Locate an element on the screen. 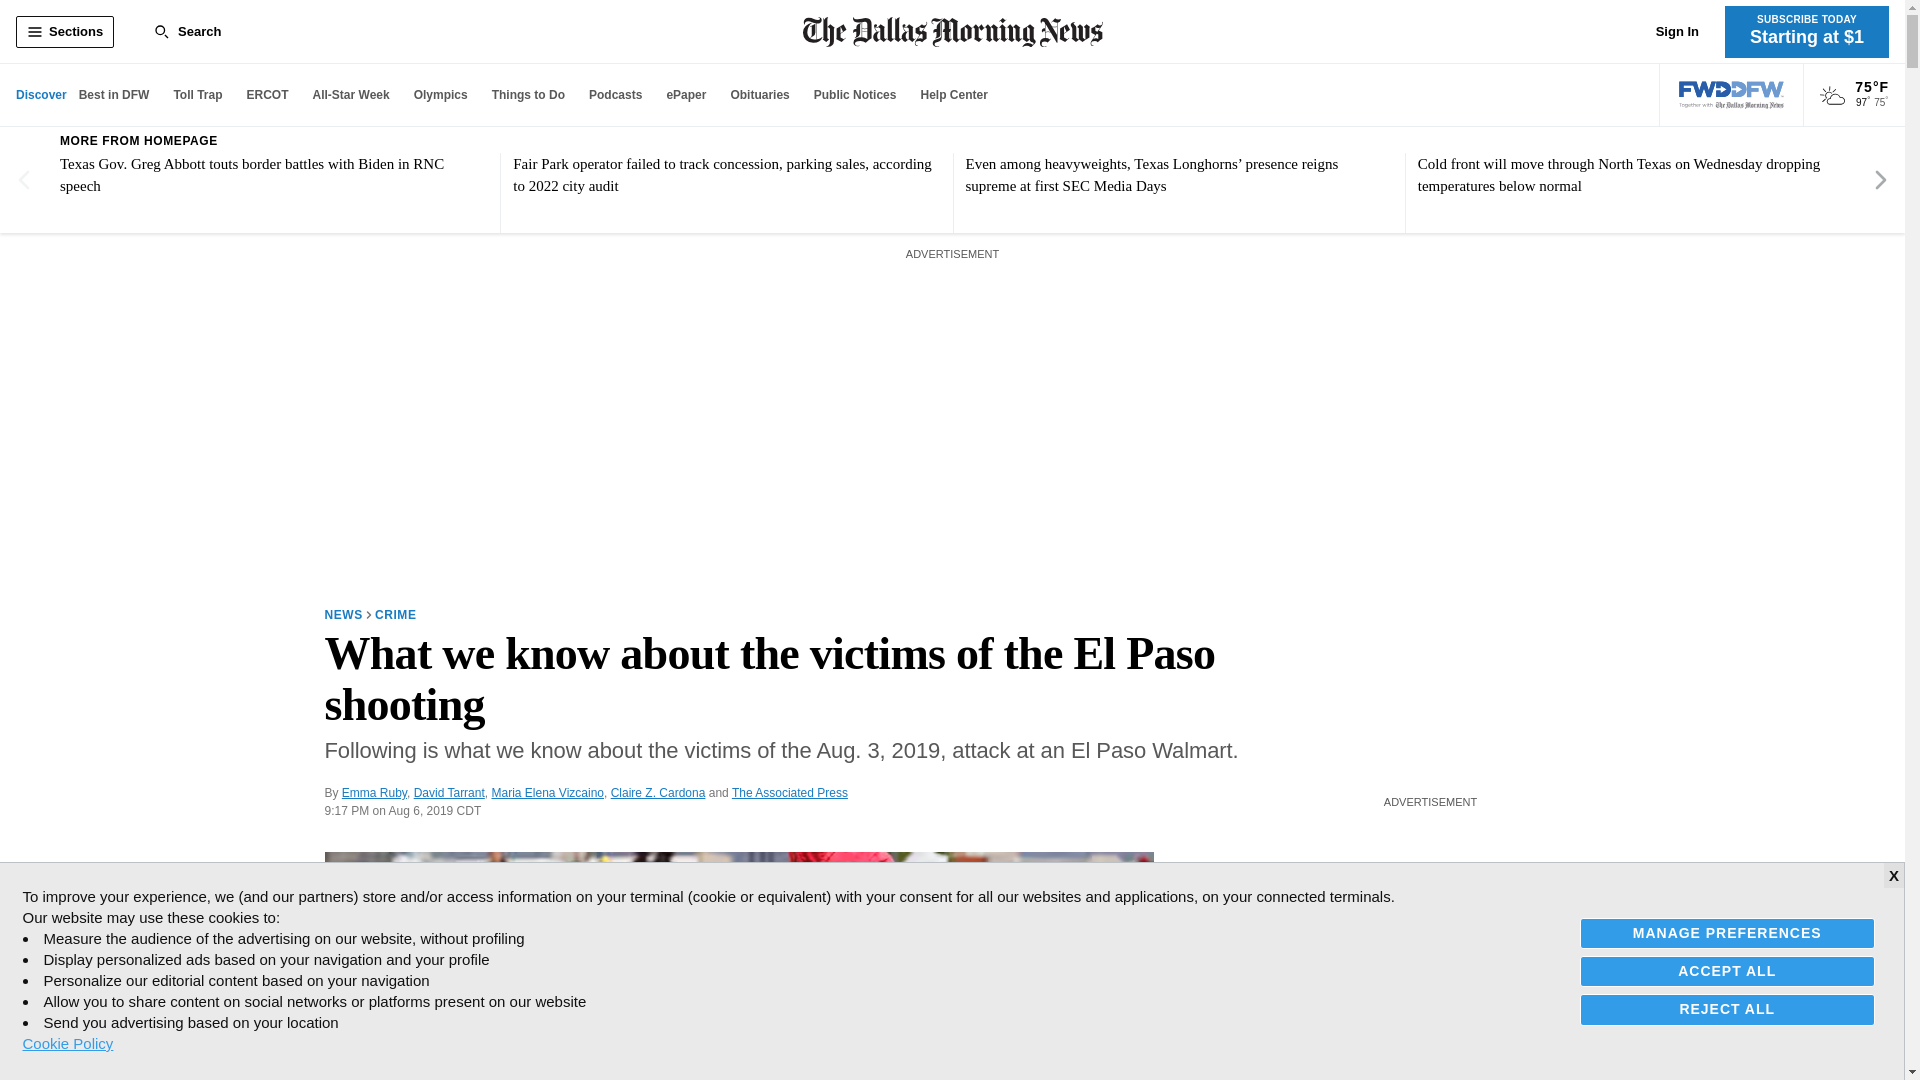  3rd party ad content is located at coordinates (1430, 952).